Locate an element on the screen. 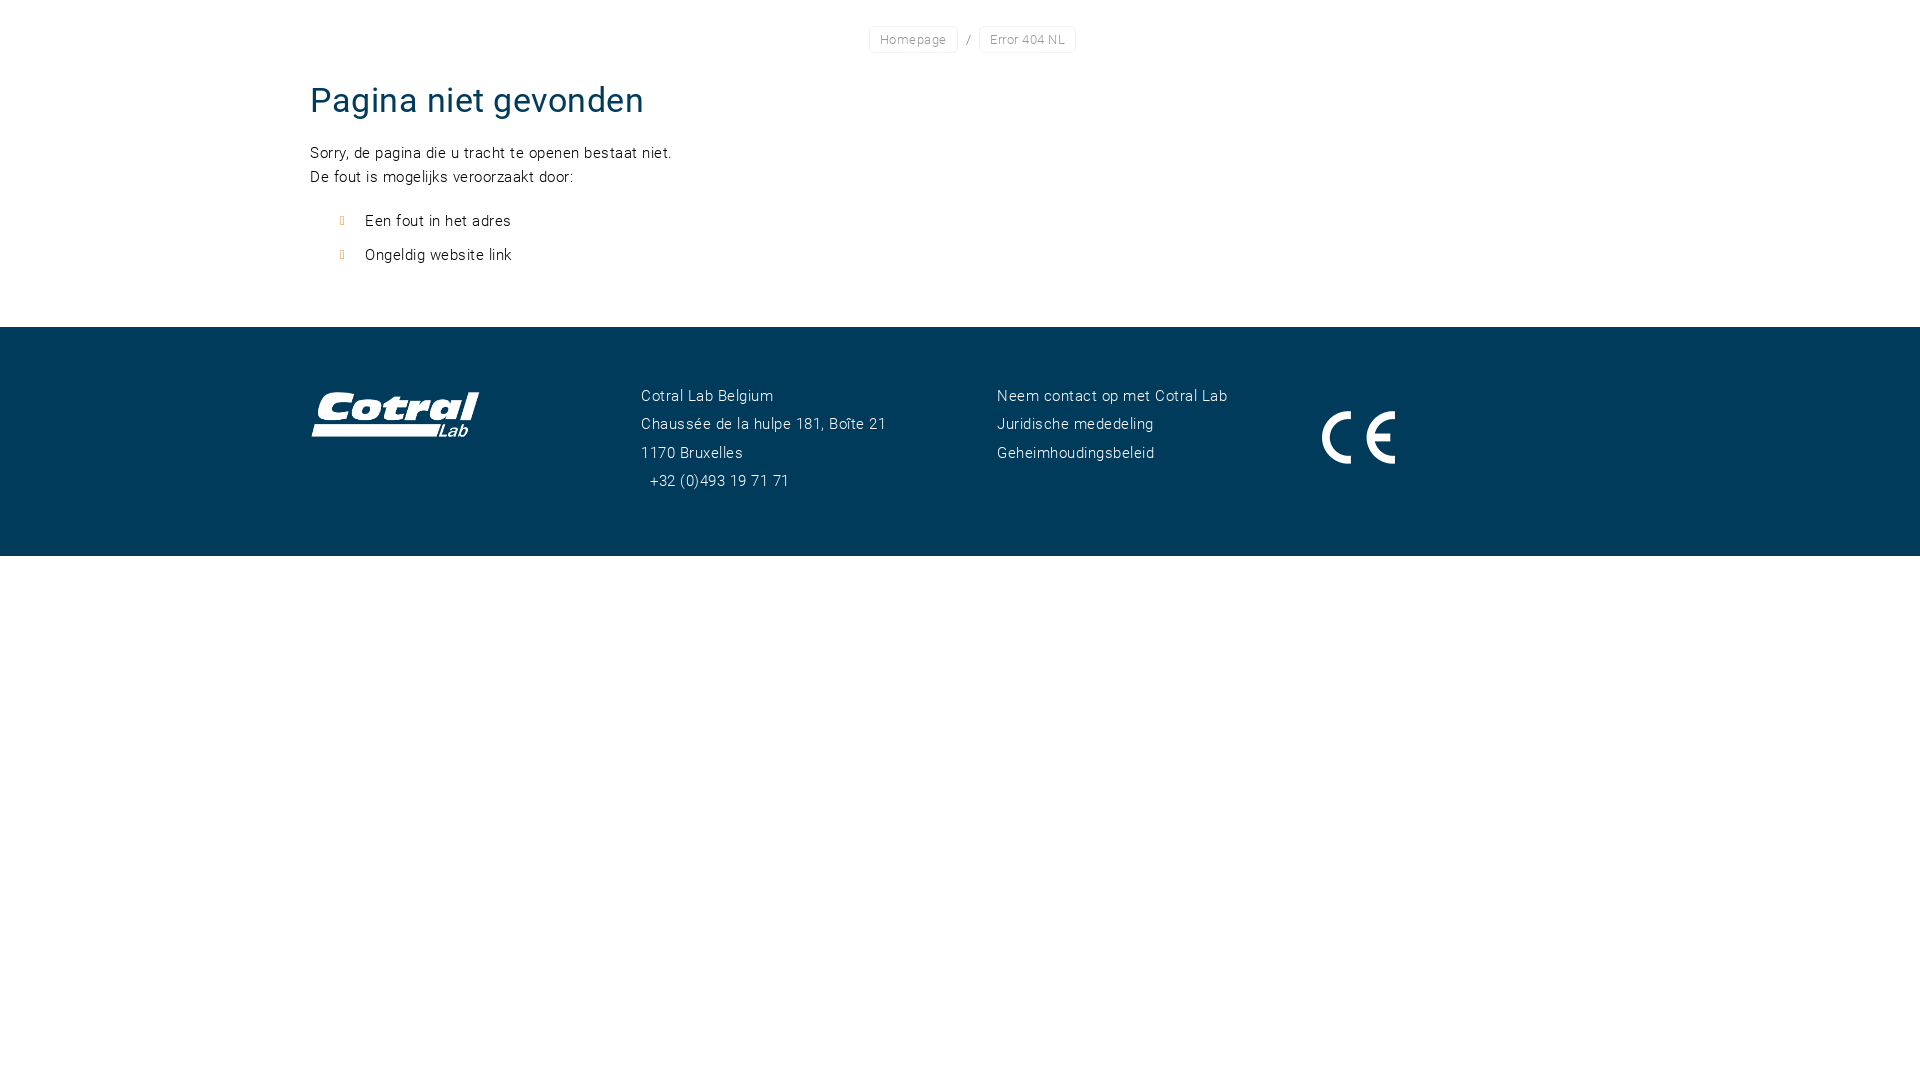  Youtube is located at coordinates (358, 478).